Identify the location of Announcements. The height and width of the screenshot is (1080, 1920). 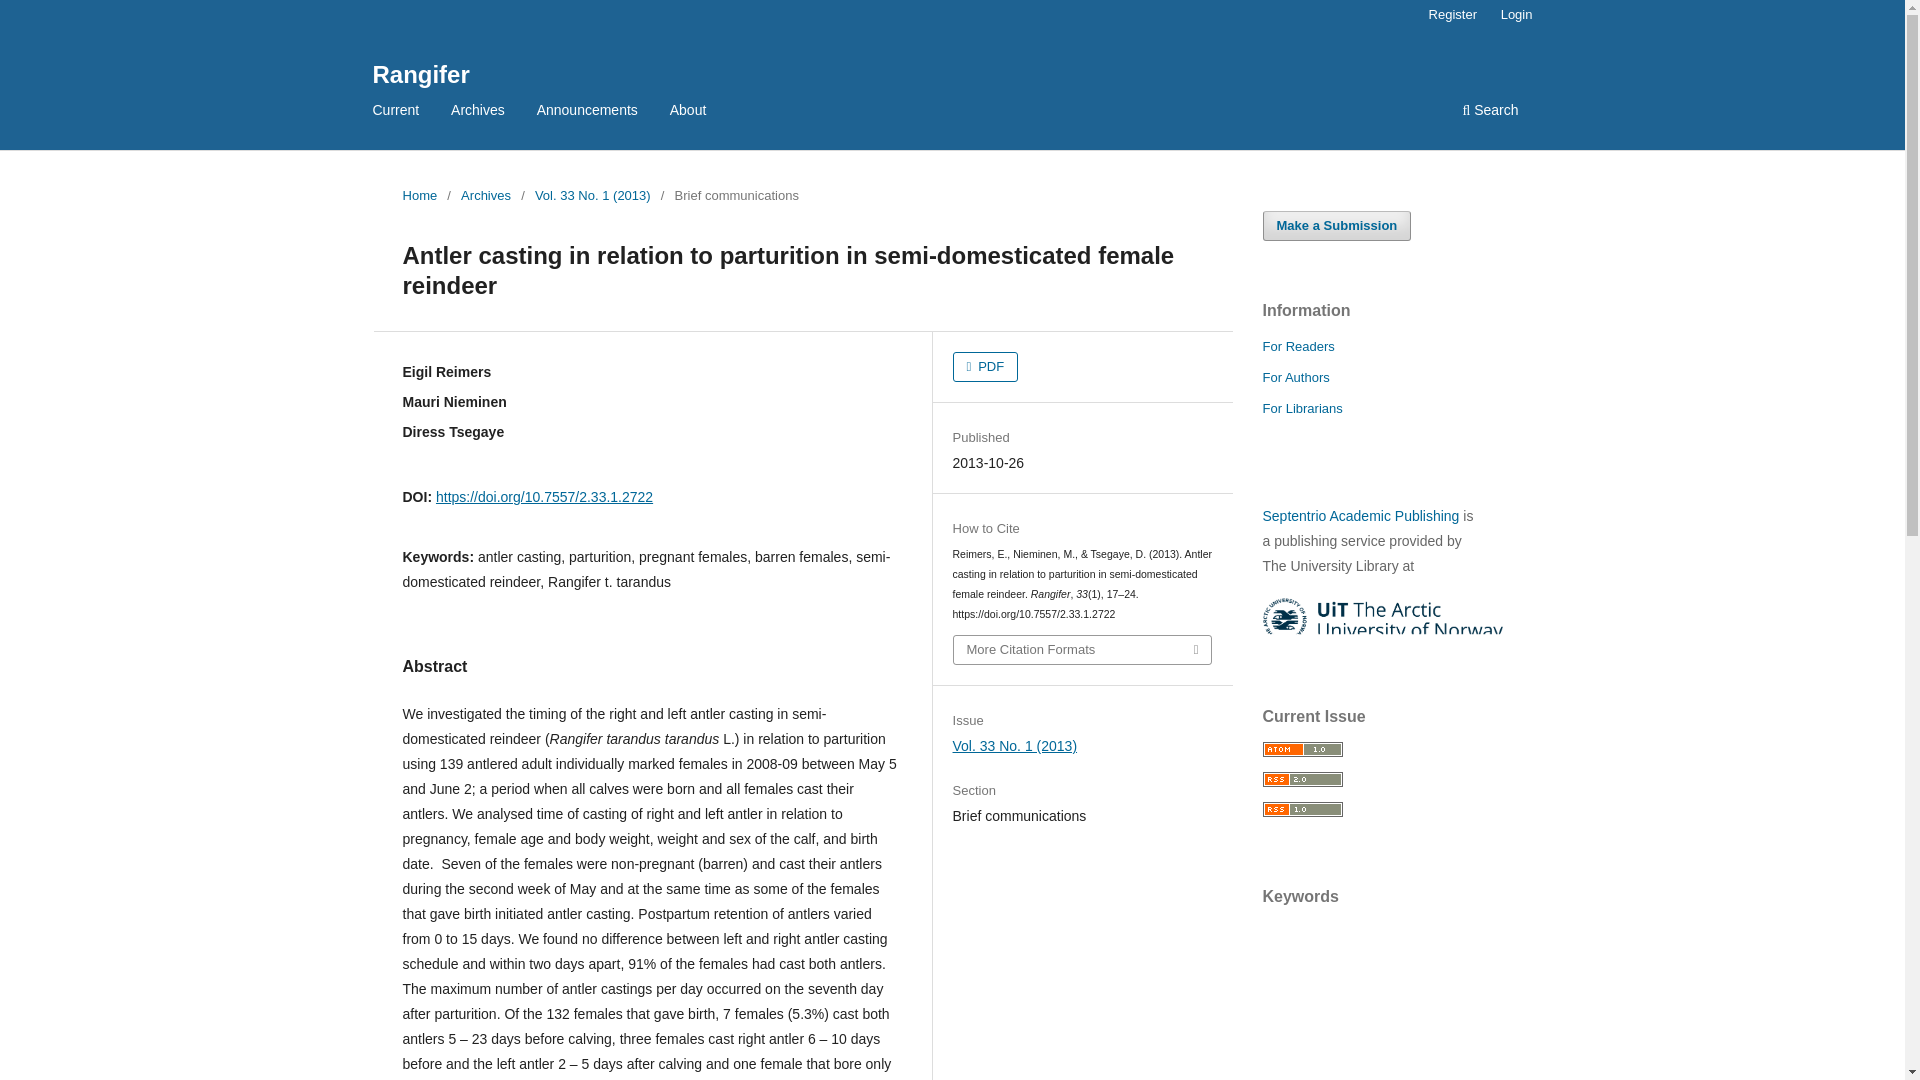
(587, 112).